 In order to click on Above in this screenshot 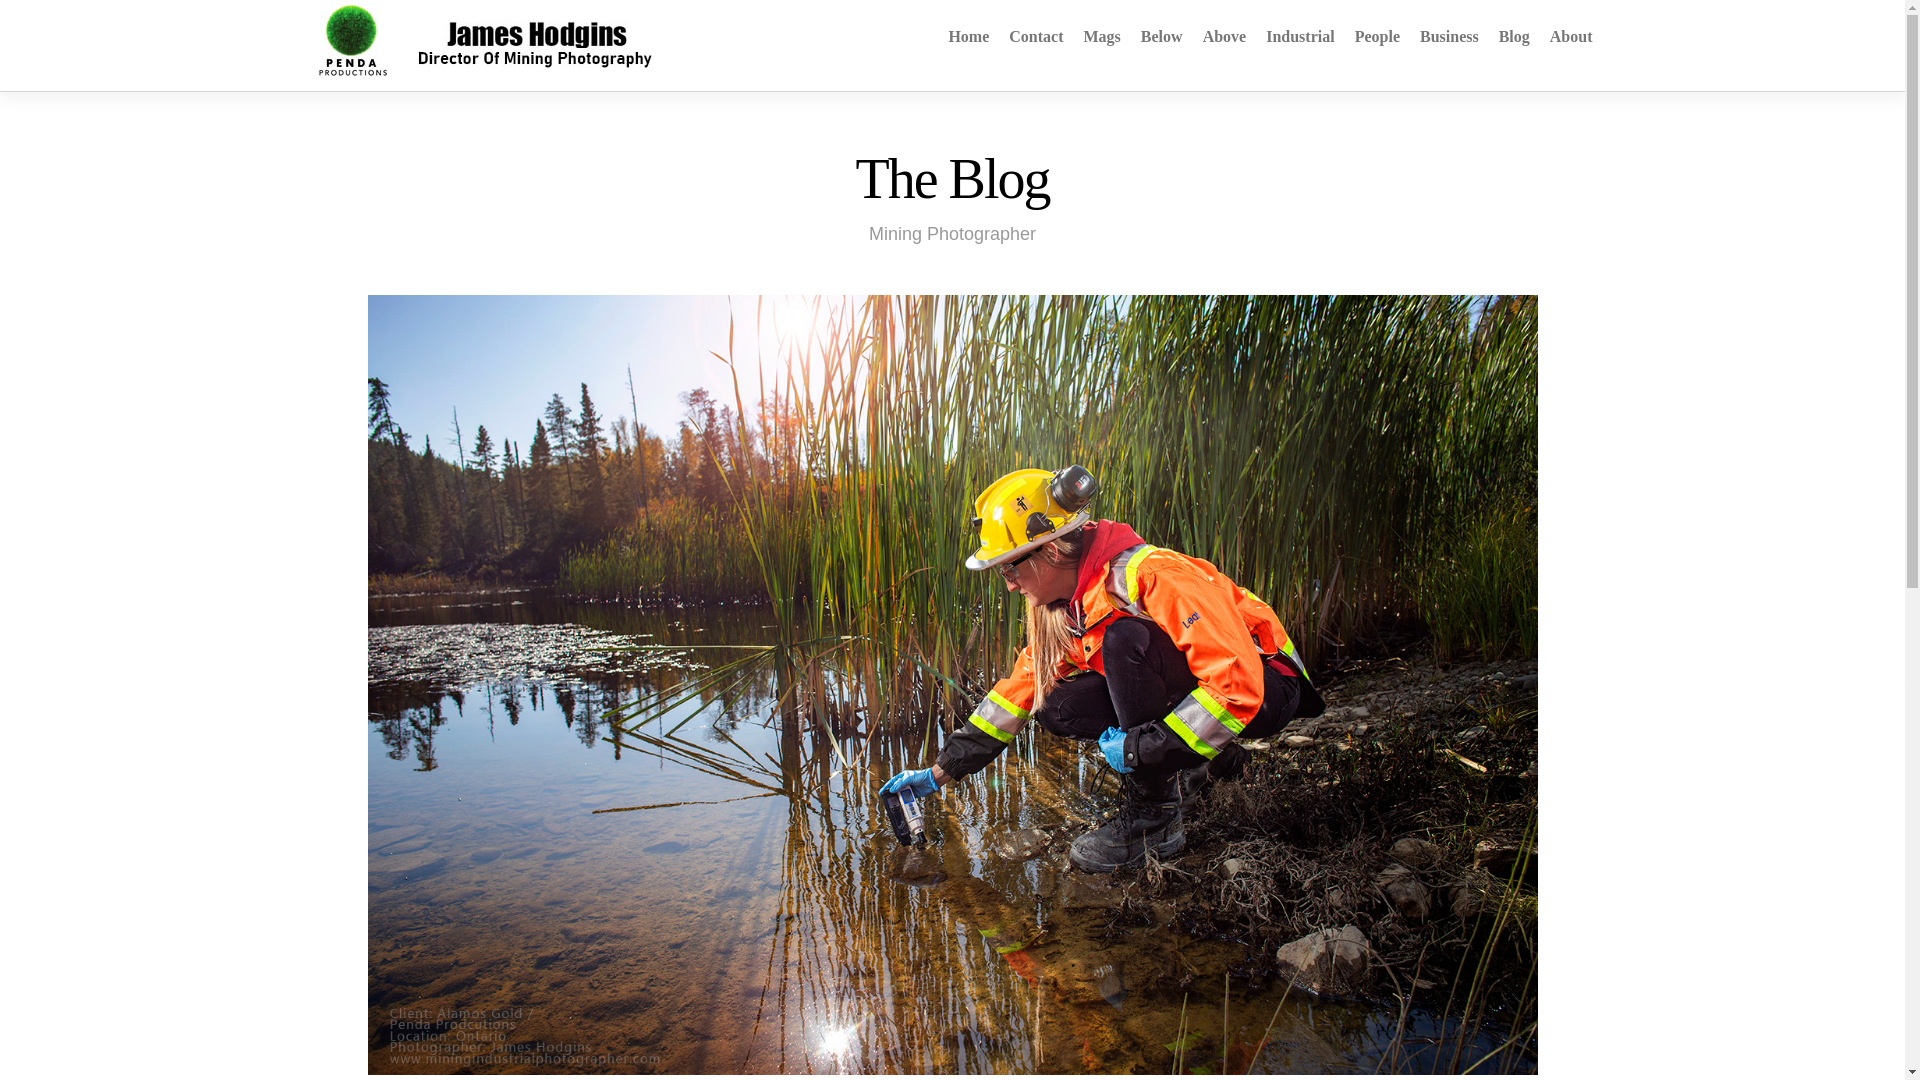, I will do `click(1224, 36)`.